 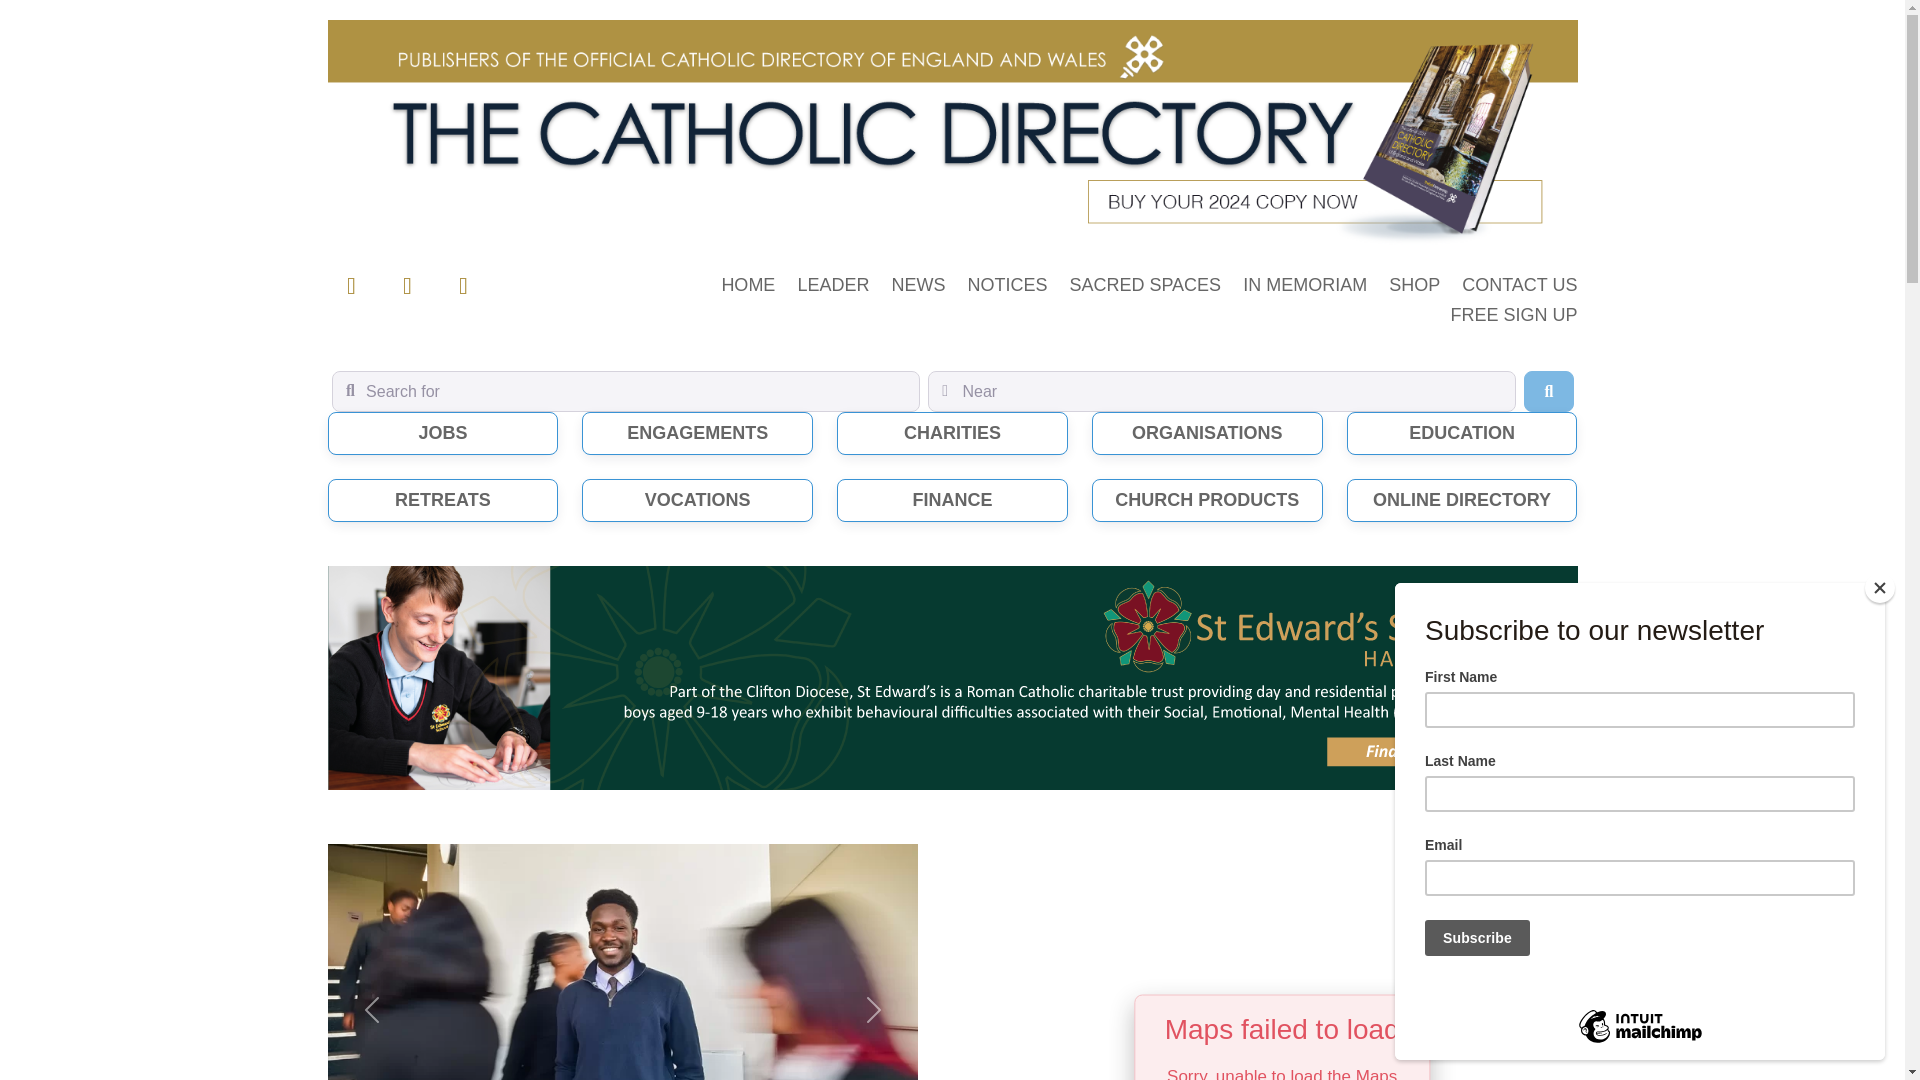 I want to click on ORGANISATIONS, so click(x=1207, y=432).